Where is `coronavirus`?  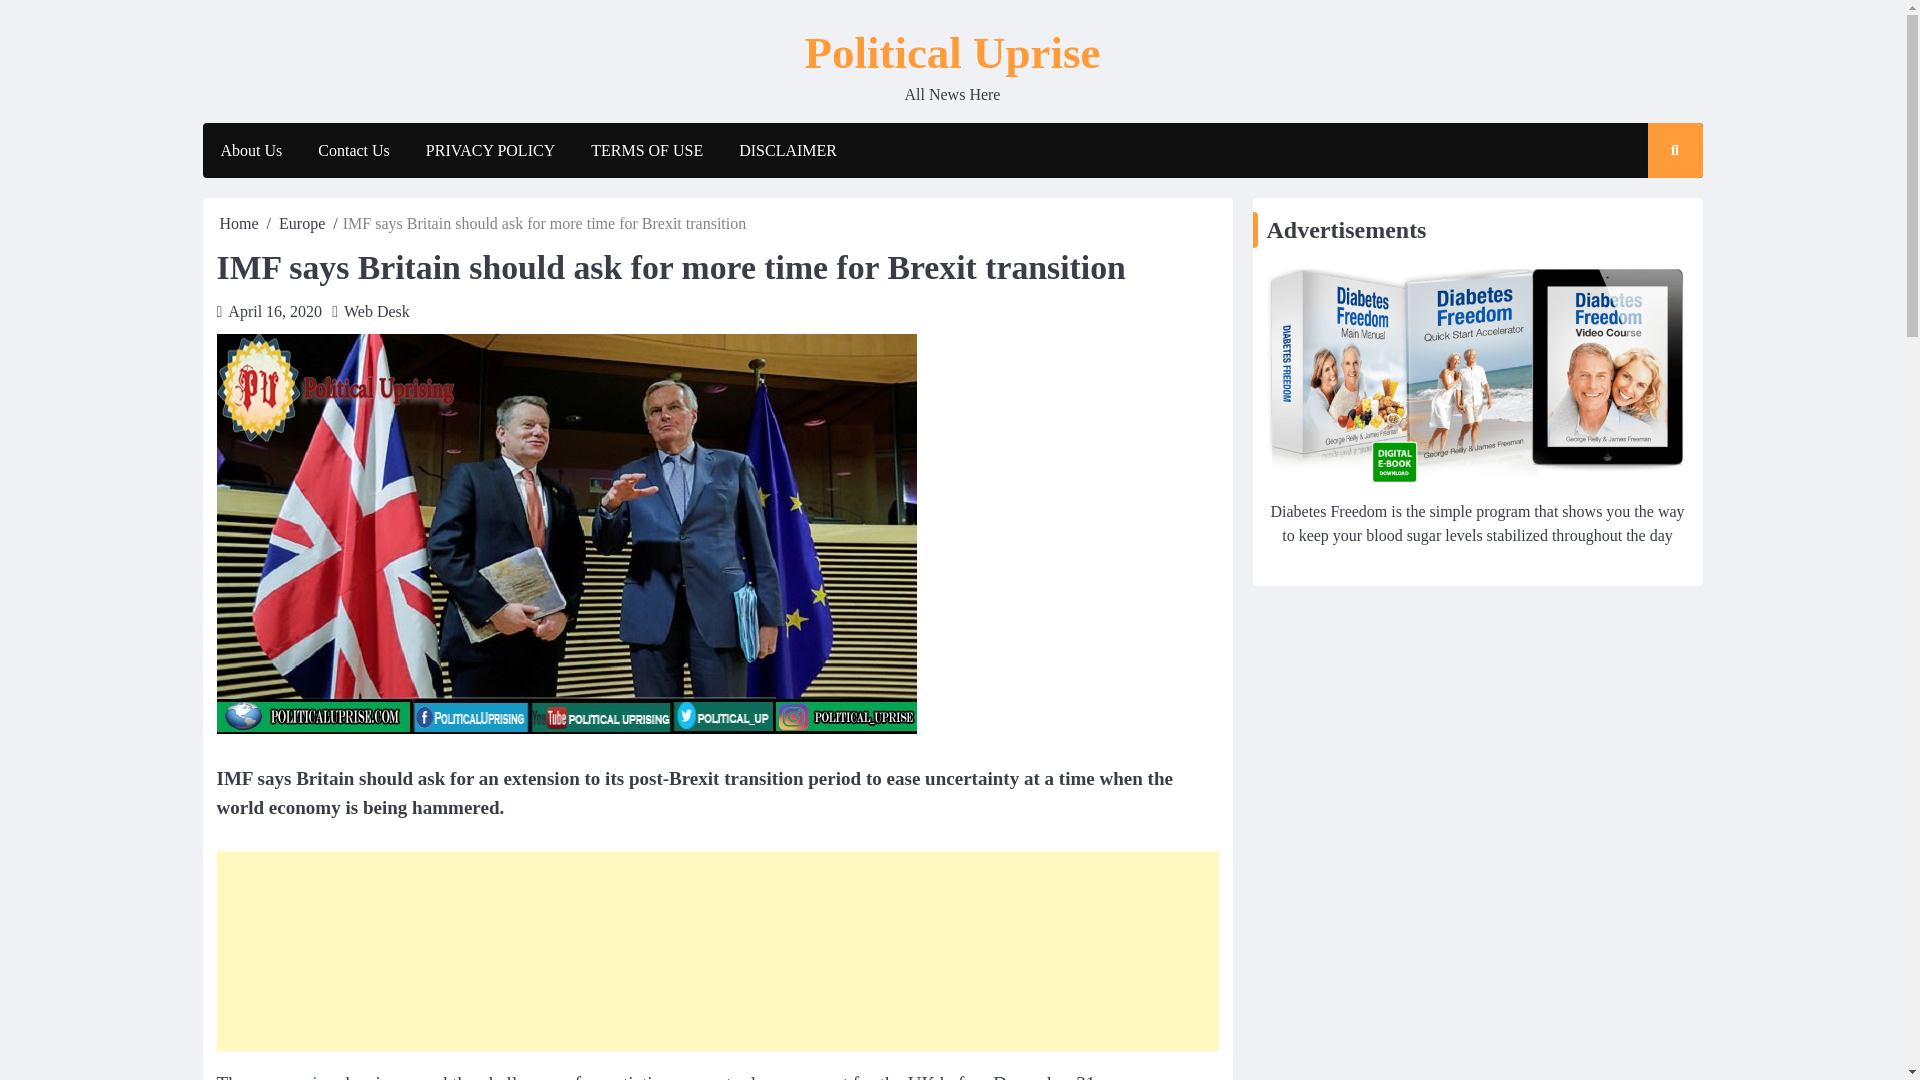 coronavirus is located at coordinates (296, 1076).